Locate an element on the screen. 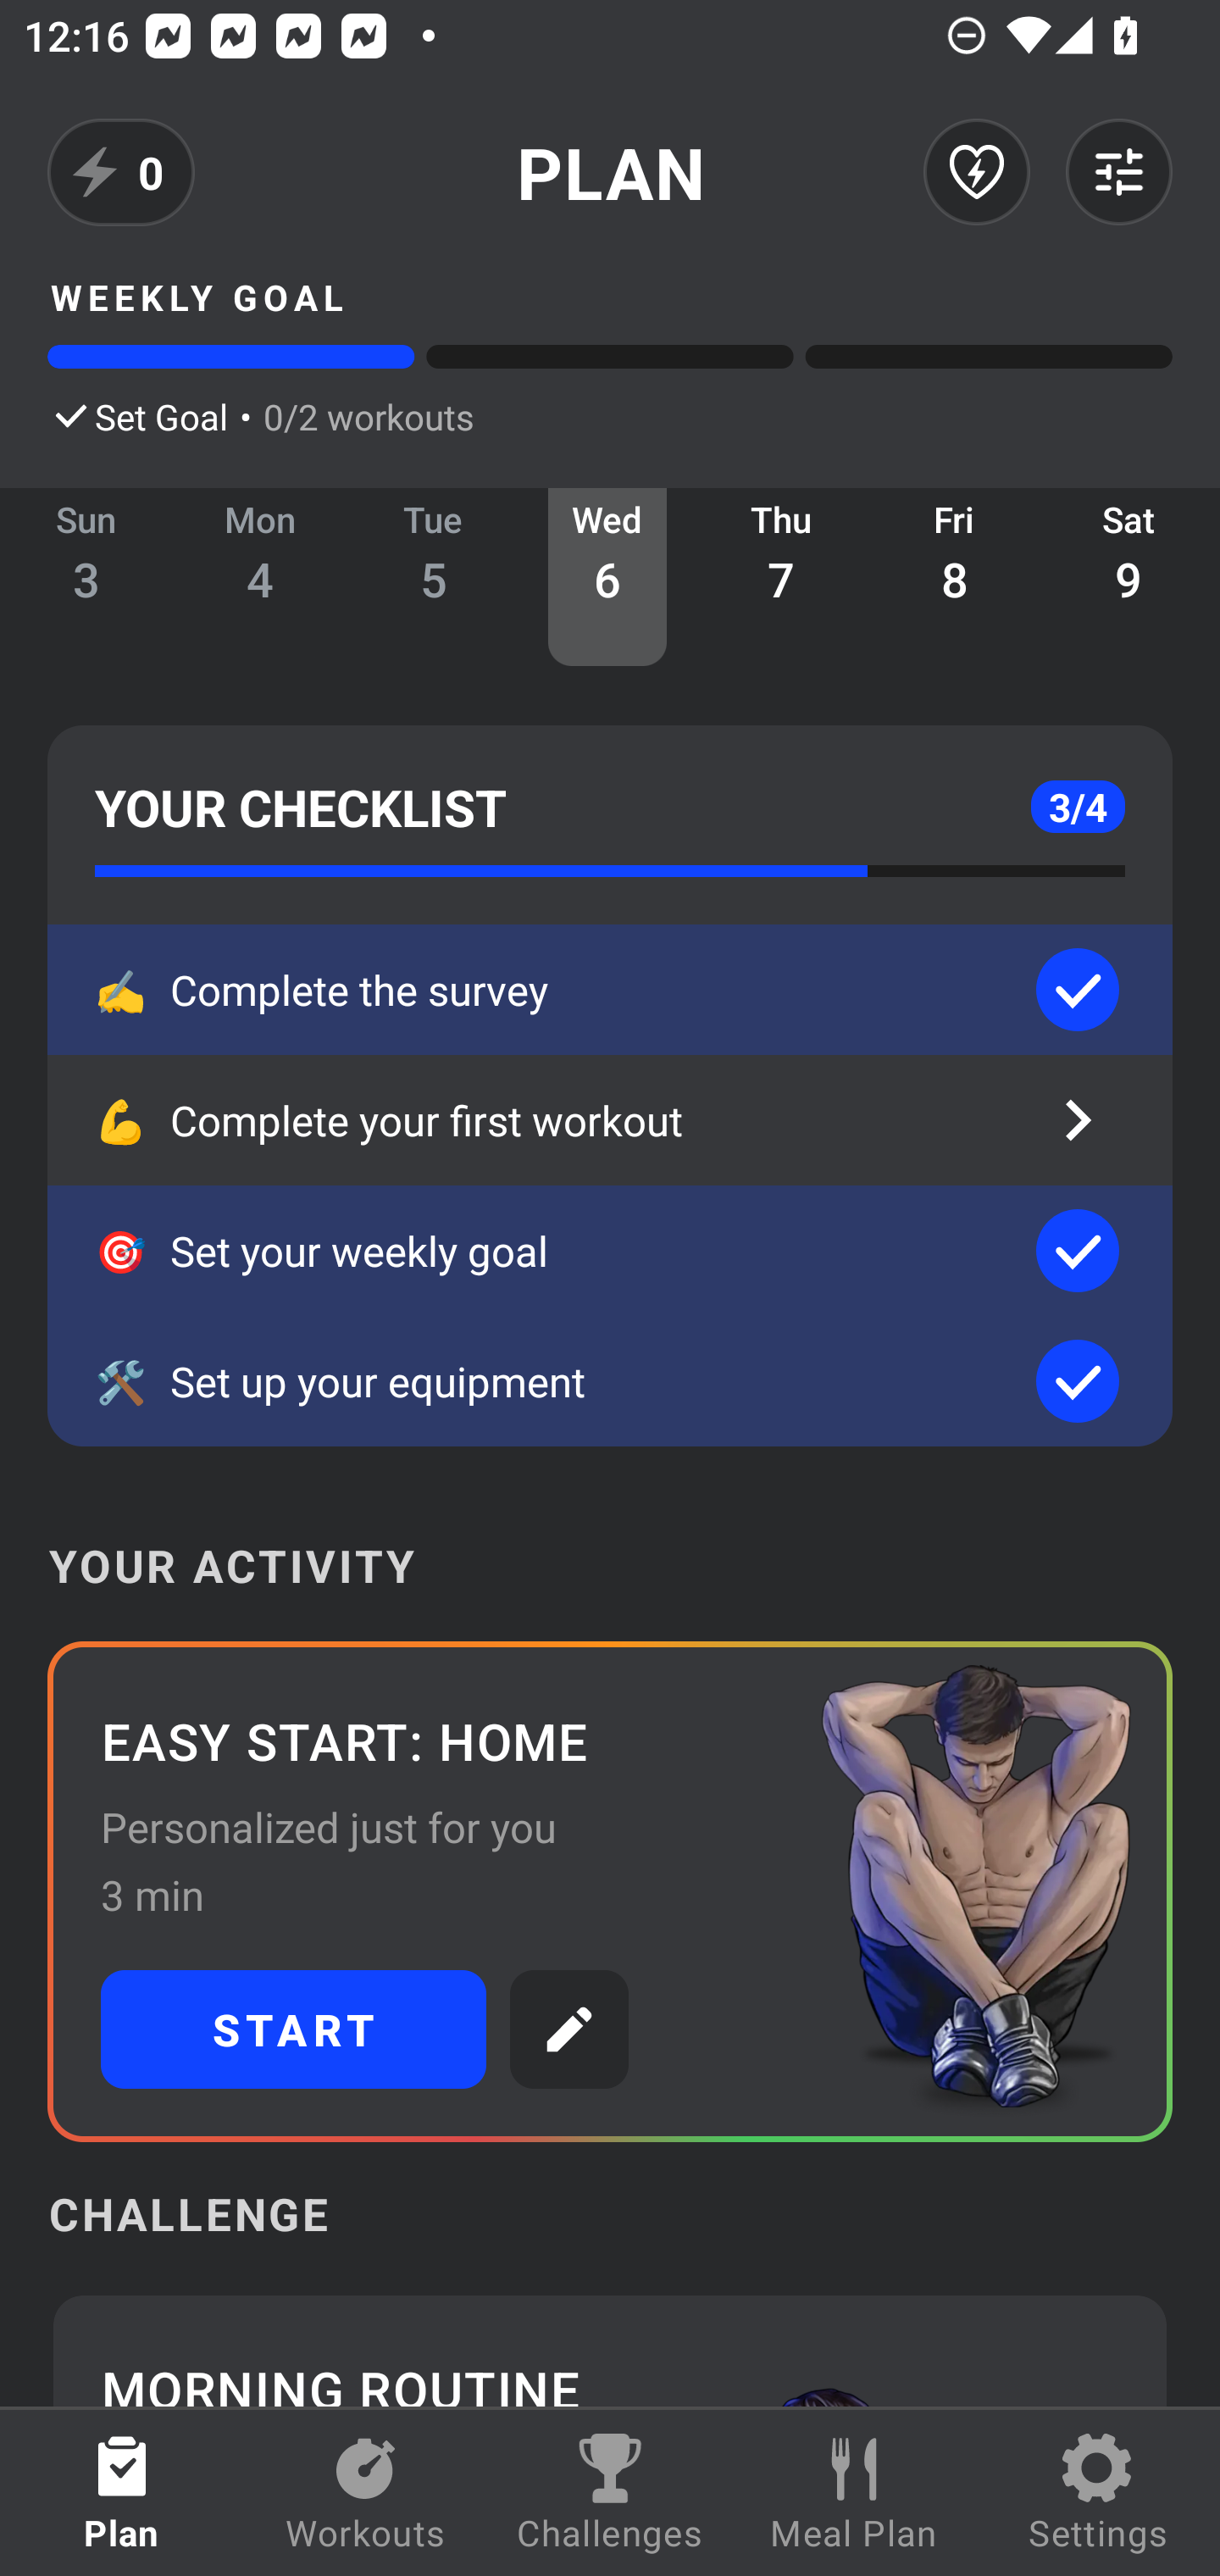 The width and height of the screenshot is (1220, 2576). Thu 7 is located at coordinates (781, 576).